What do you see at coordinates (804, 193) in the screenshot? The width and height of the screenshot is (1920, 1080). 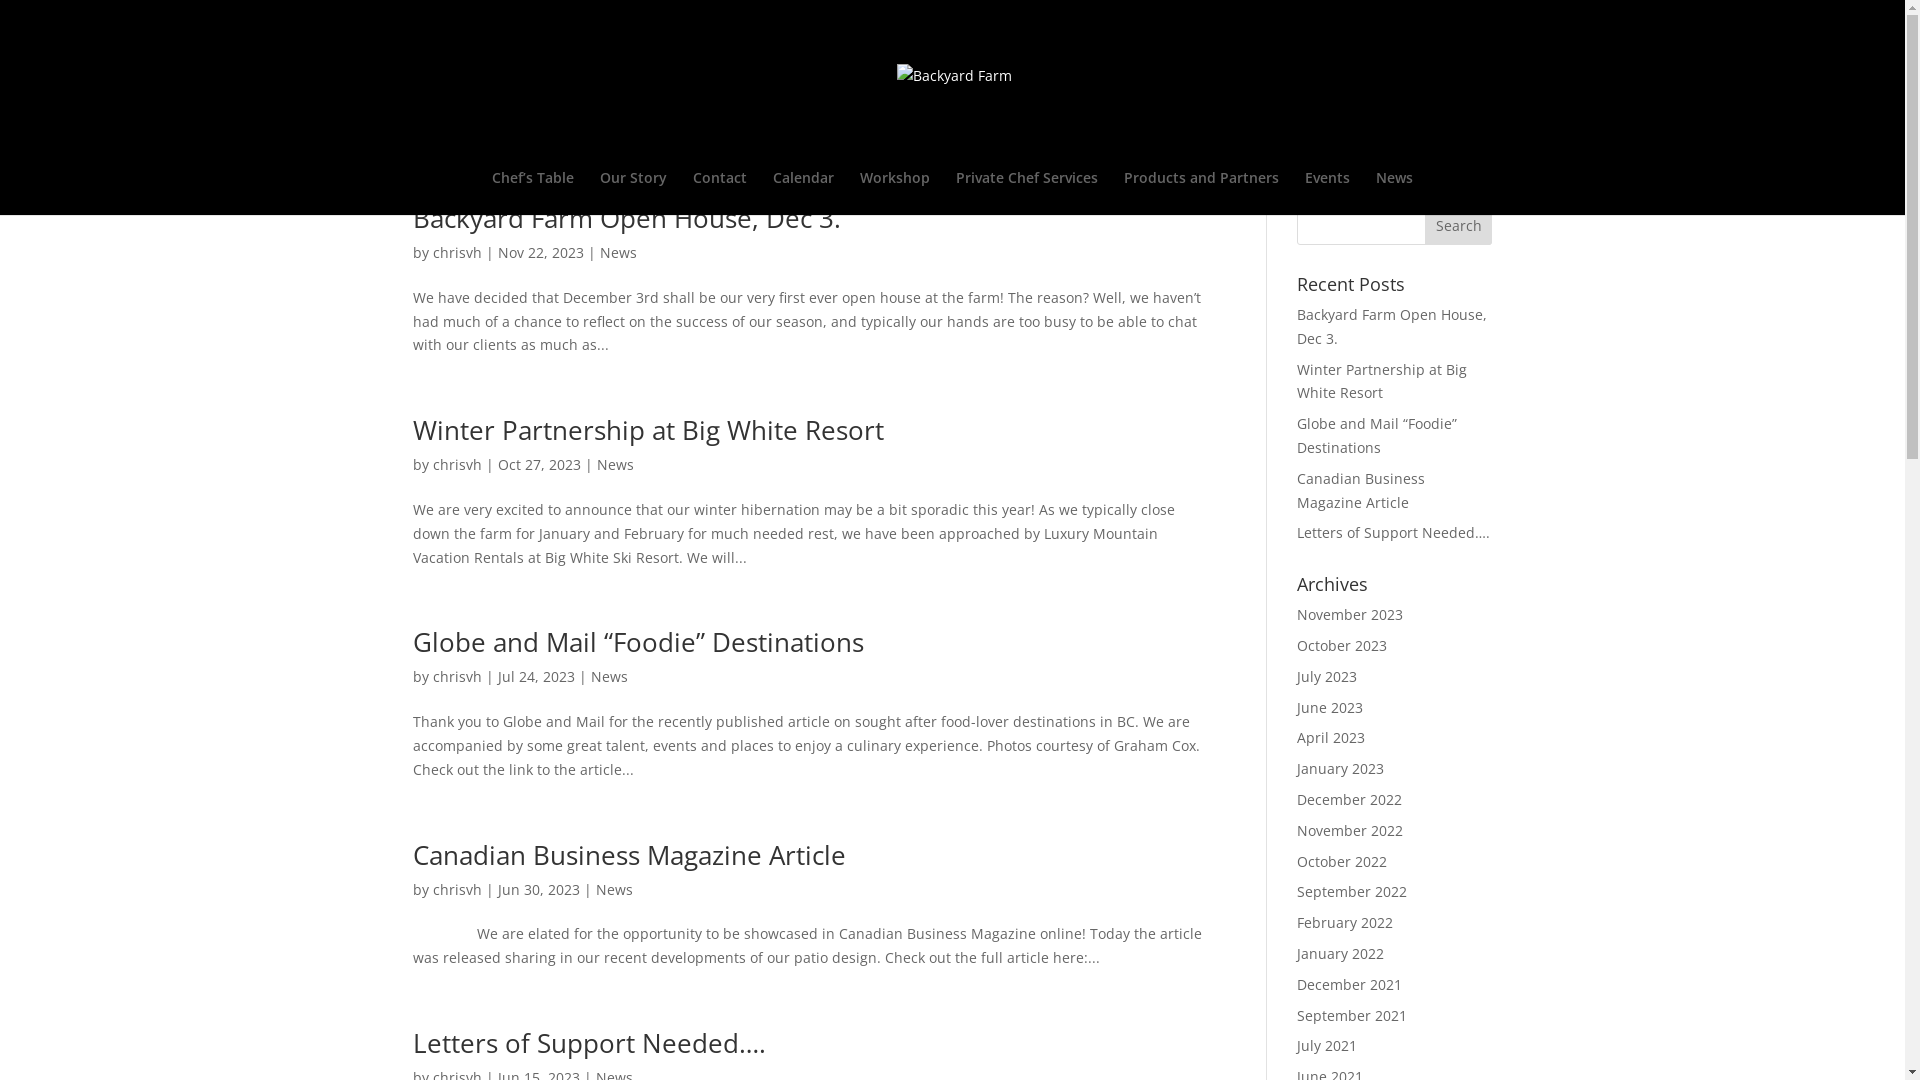 I see `Calendar` at bounding box center [804, 193].